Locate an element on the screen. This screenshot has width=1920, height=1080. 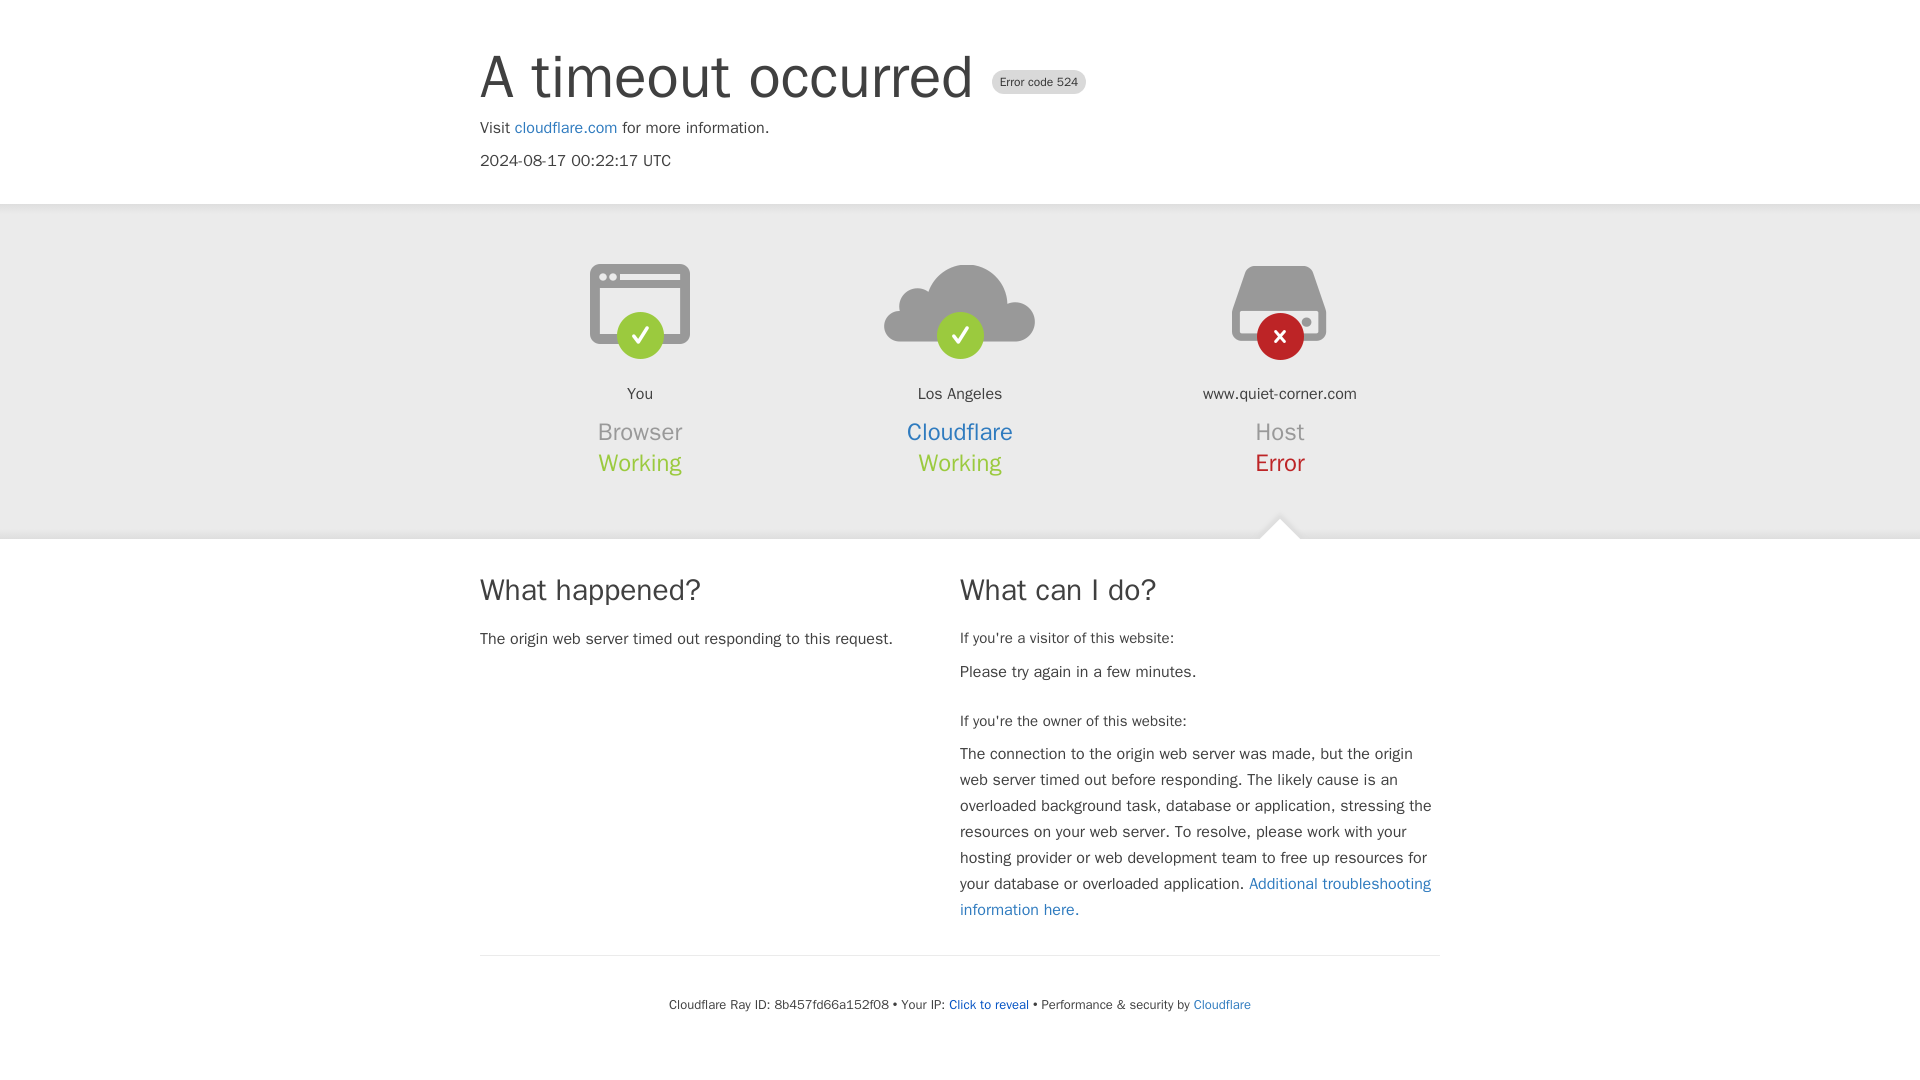
cloudflare.com is located at coordinates (566, 128).